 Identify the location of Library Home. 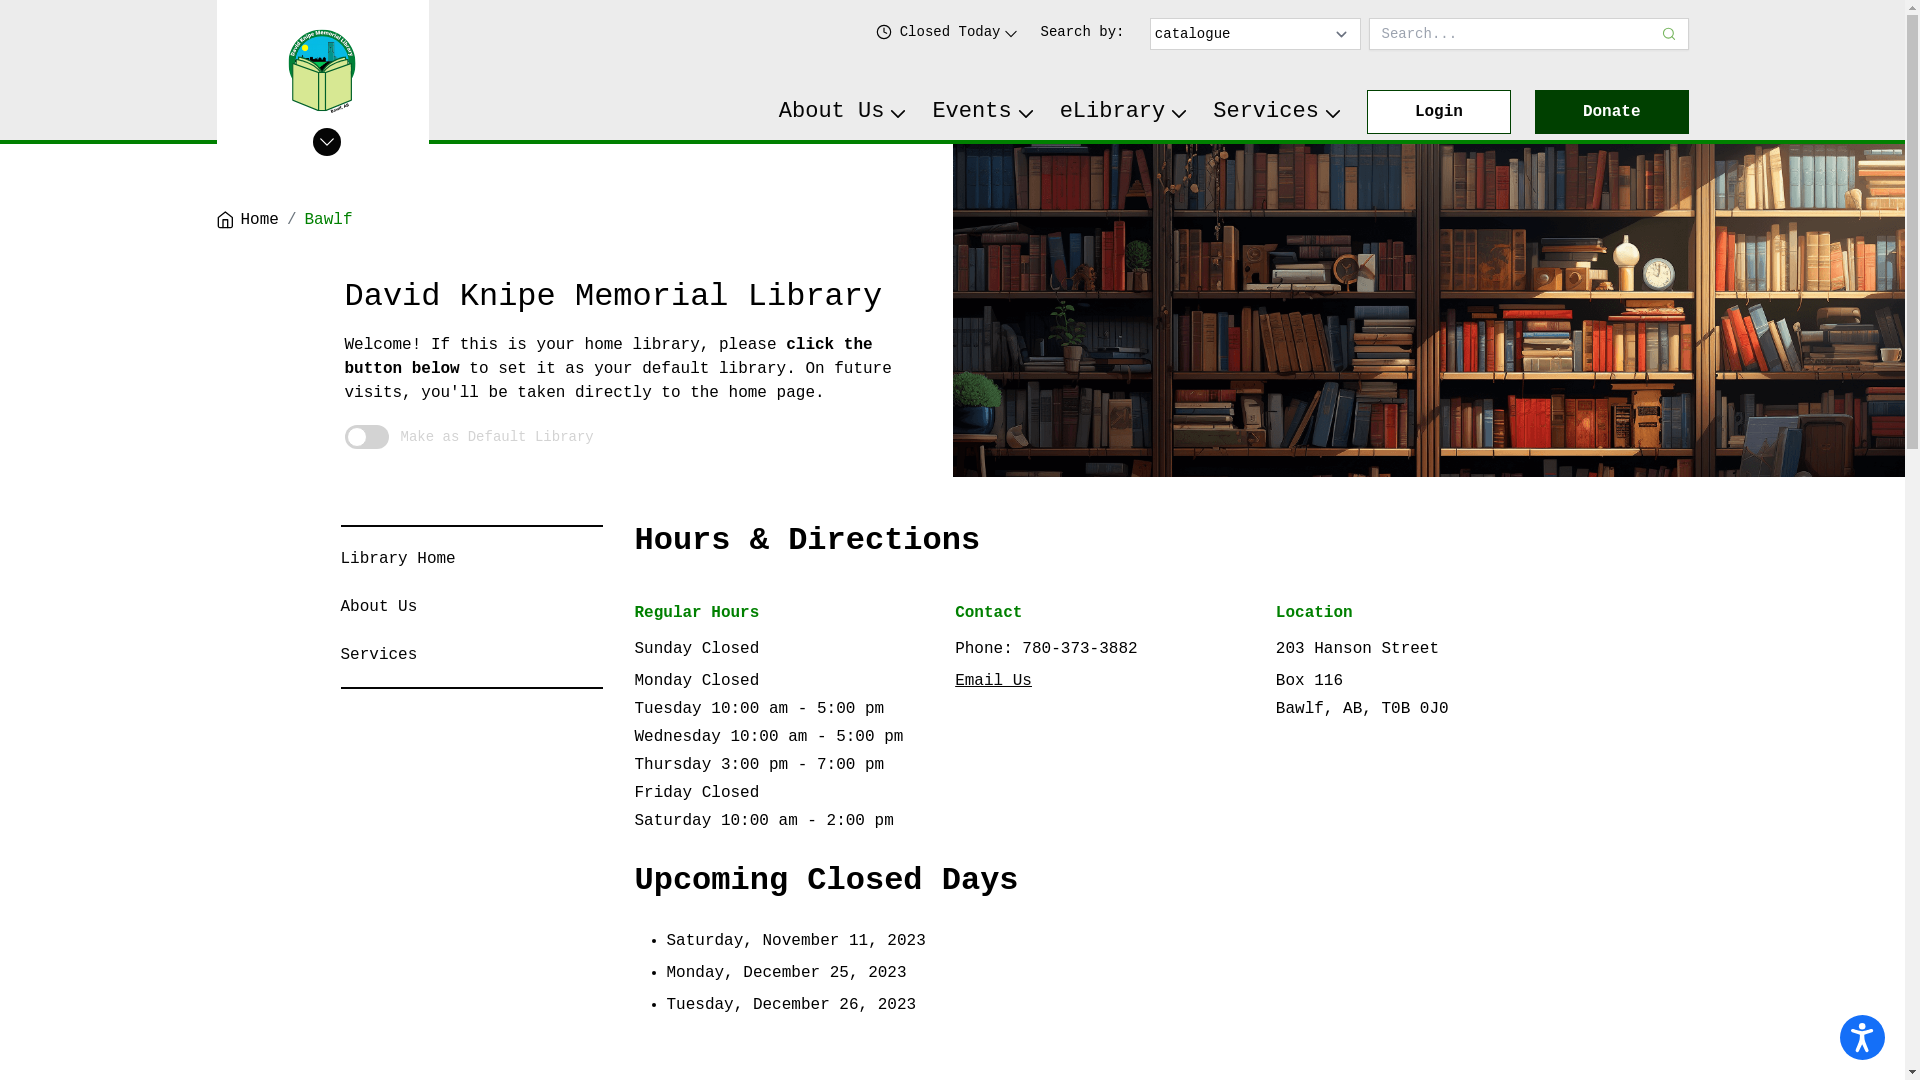
(398, 559).